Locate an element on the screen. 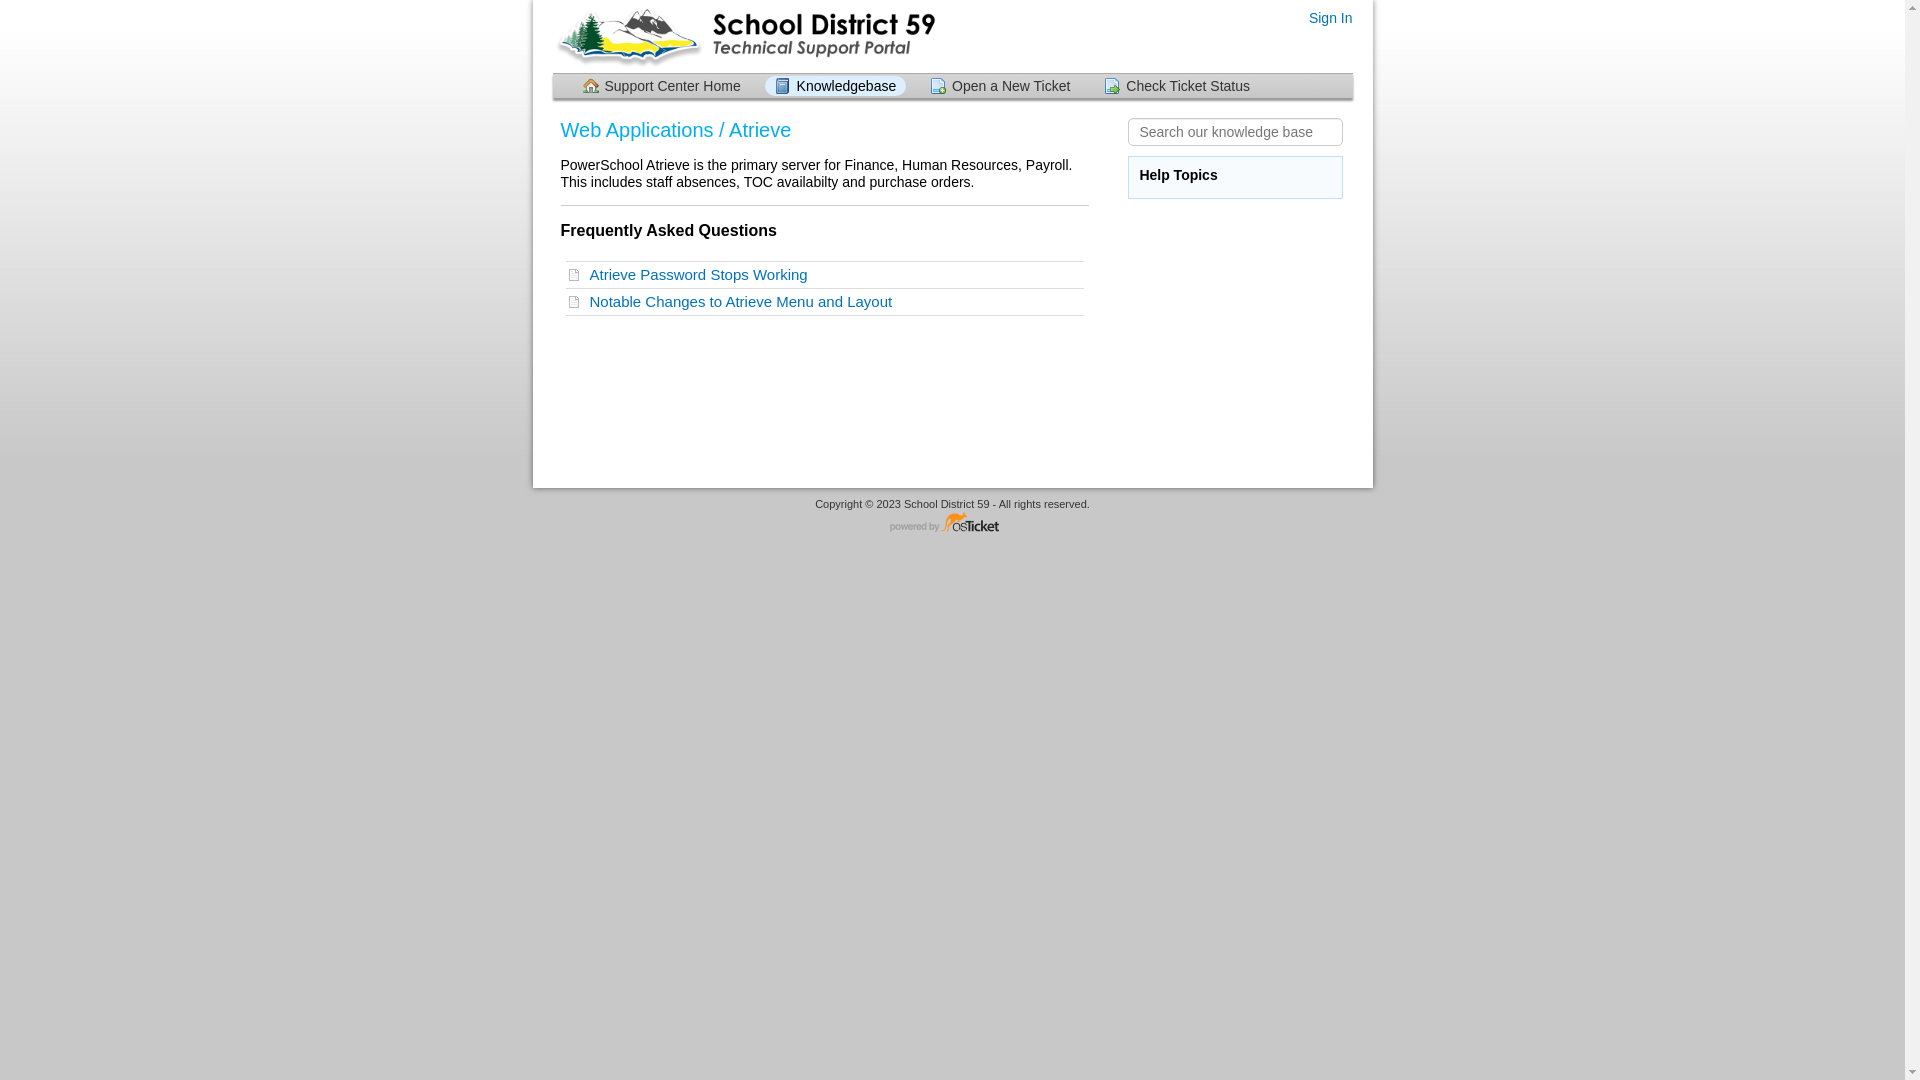  Atrieve Password Stops Working   is located at coordinates (825, 276).